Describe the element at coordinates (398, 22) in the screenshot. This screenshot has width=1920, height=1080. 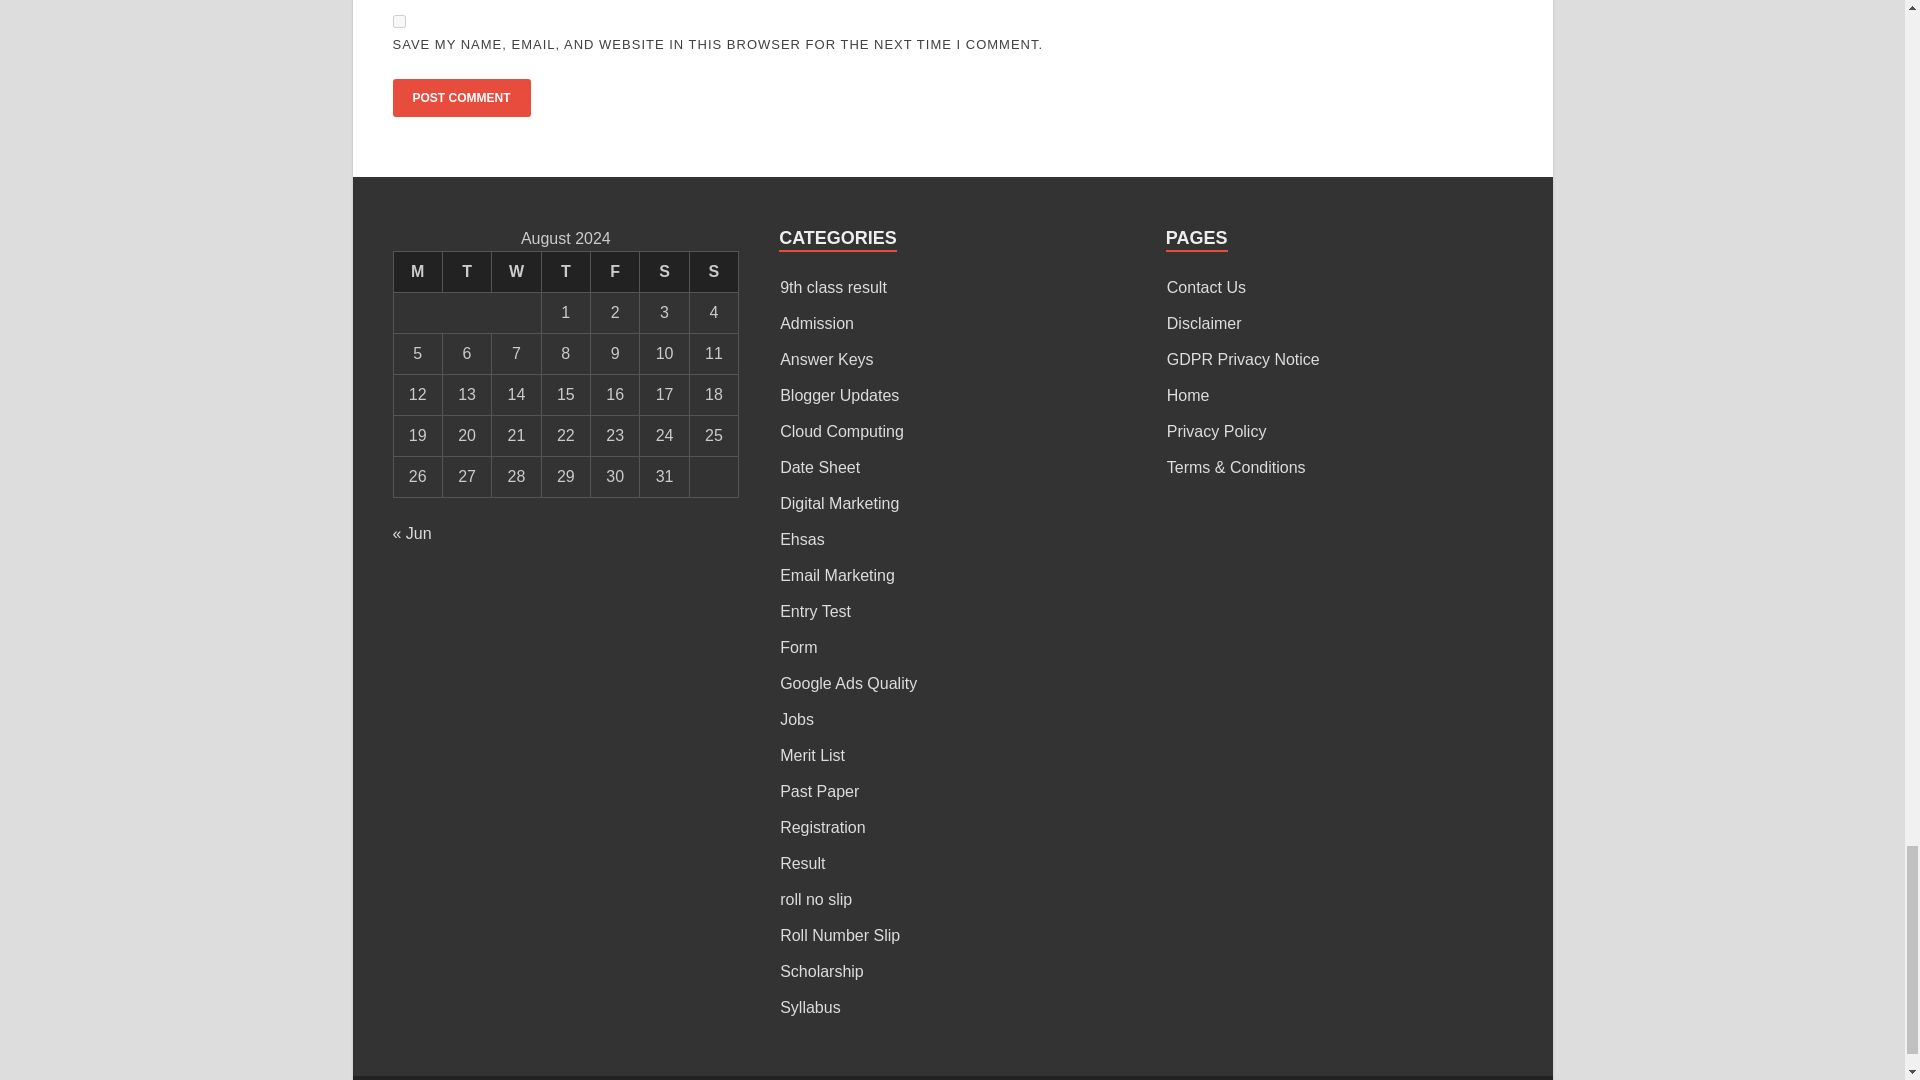
I see `yes` at that location.